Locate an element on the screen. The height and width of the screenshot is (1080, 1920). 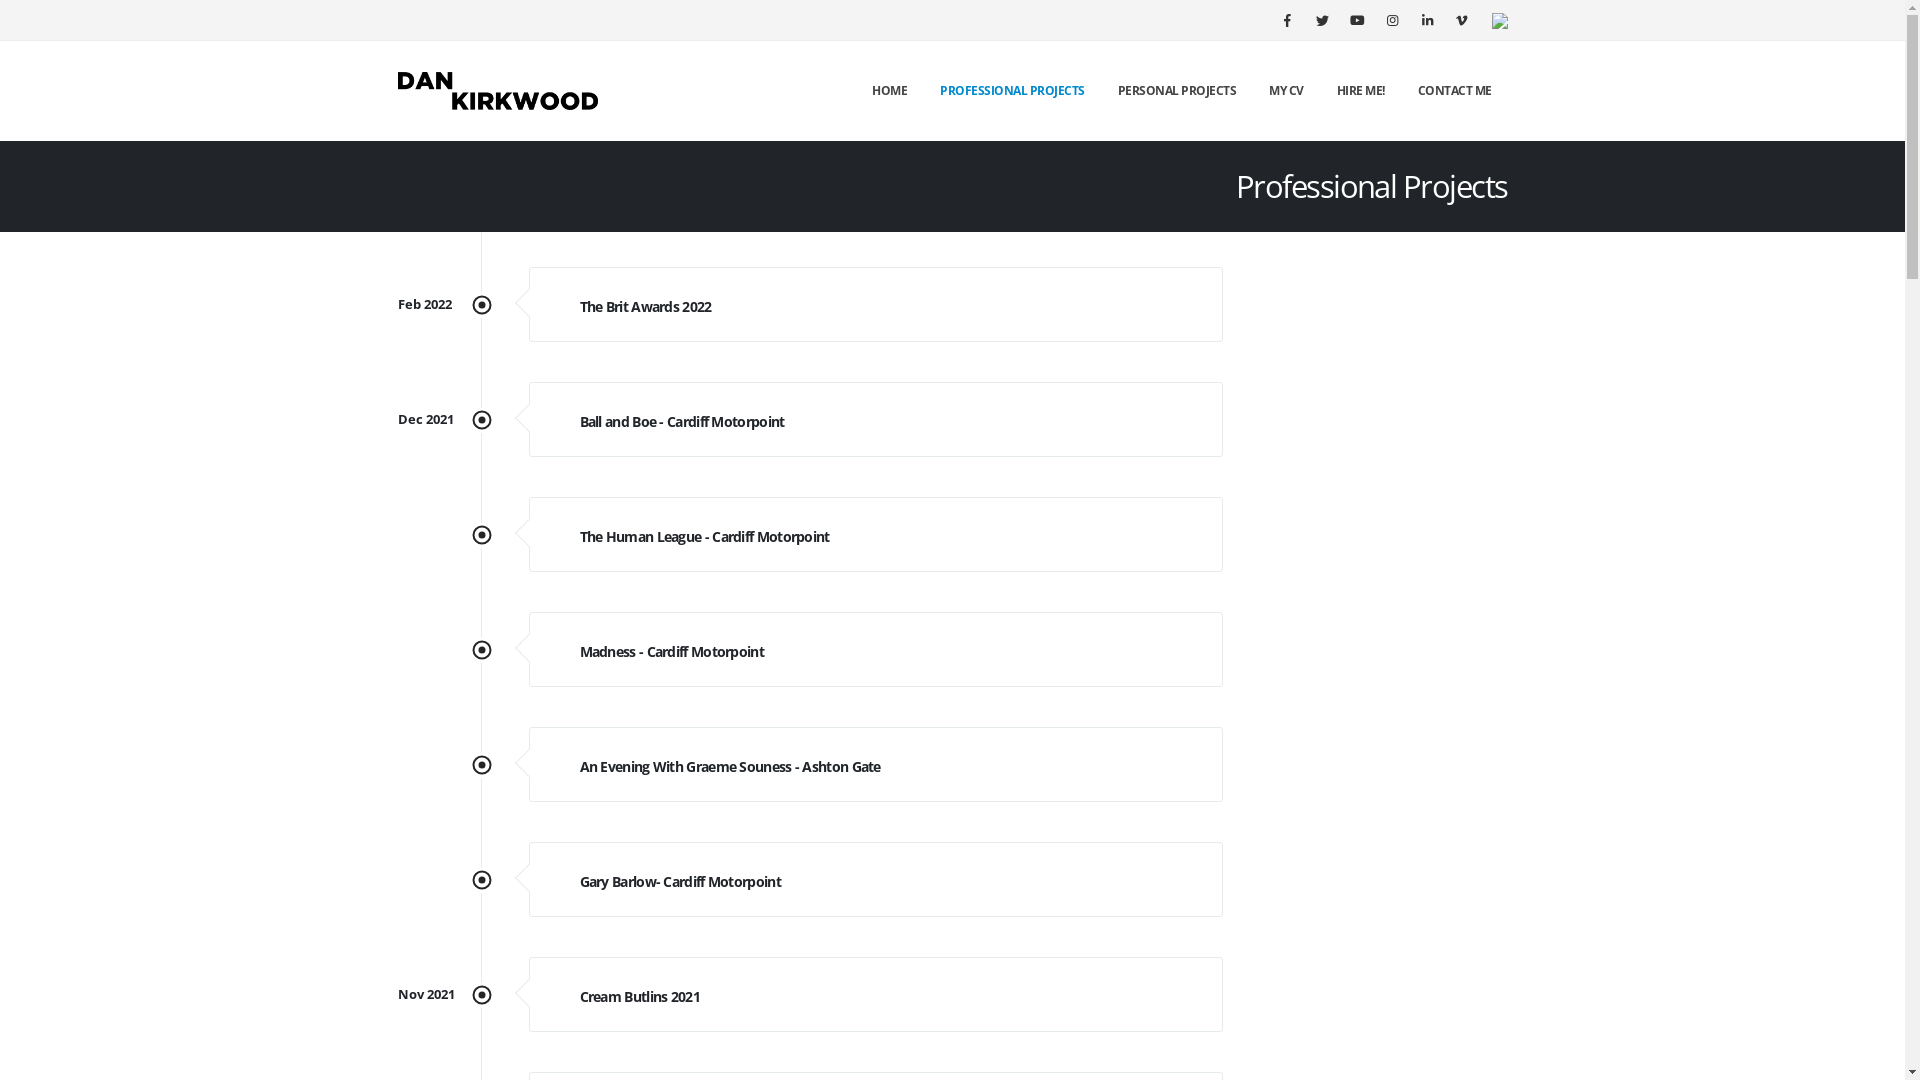
Youtube is located at coordinates (1357, 20).